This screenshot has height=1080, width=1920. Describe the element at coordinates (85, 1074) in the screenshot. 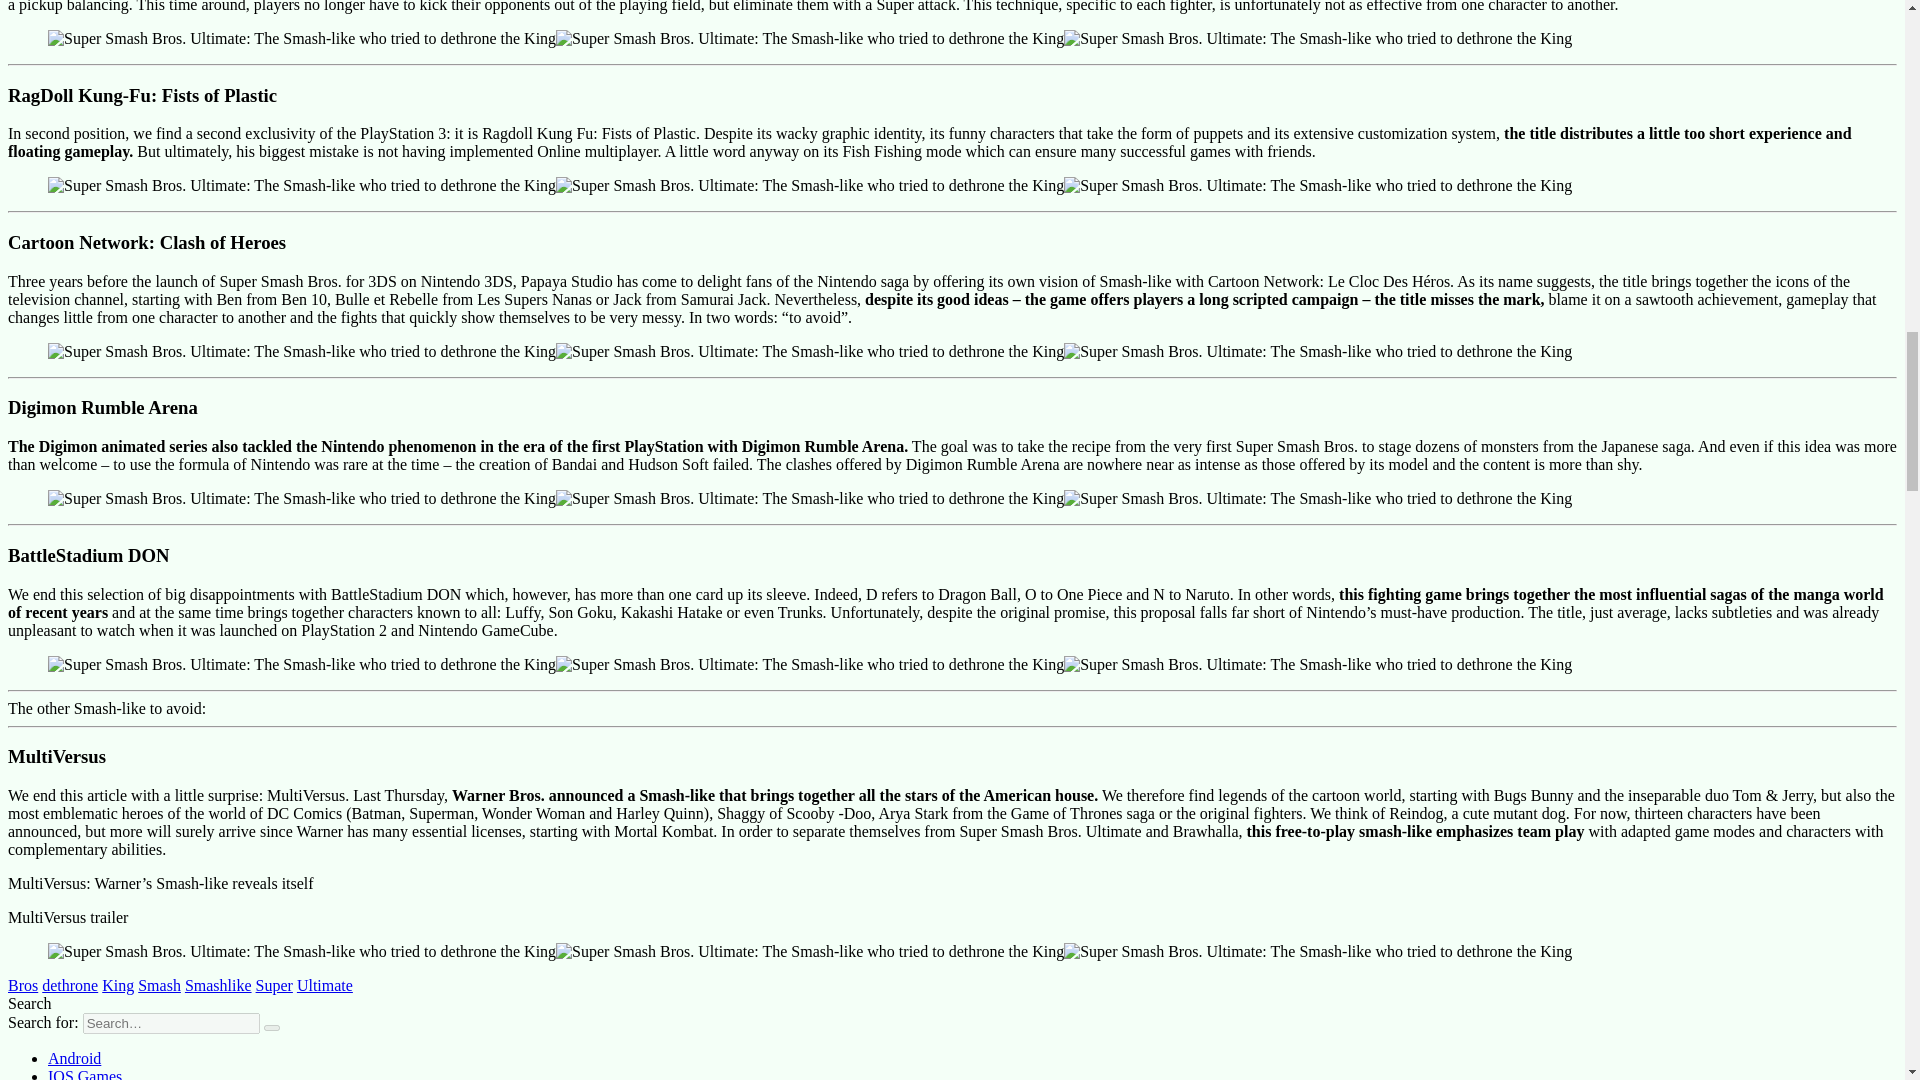

I see `IOS Games` at that location.